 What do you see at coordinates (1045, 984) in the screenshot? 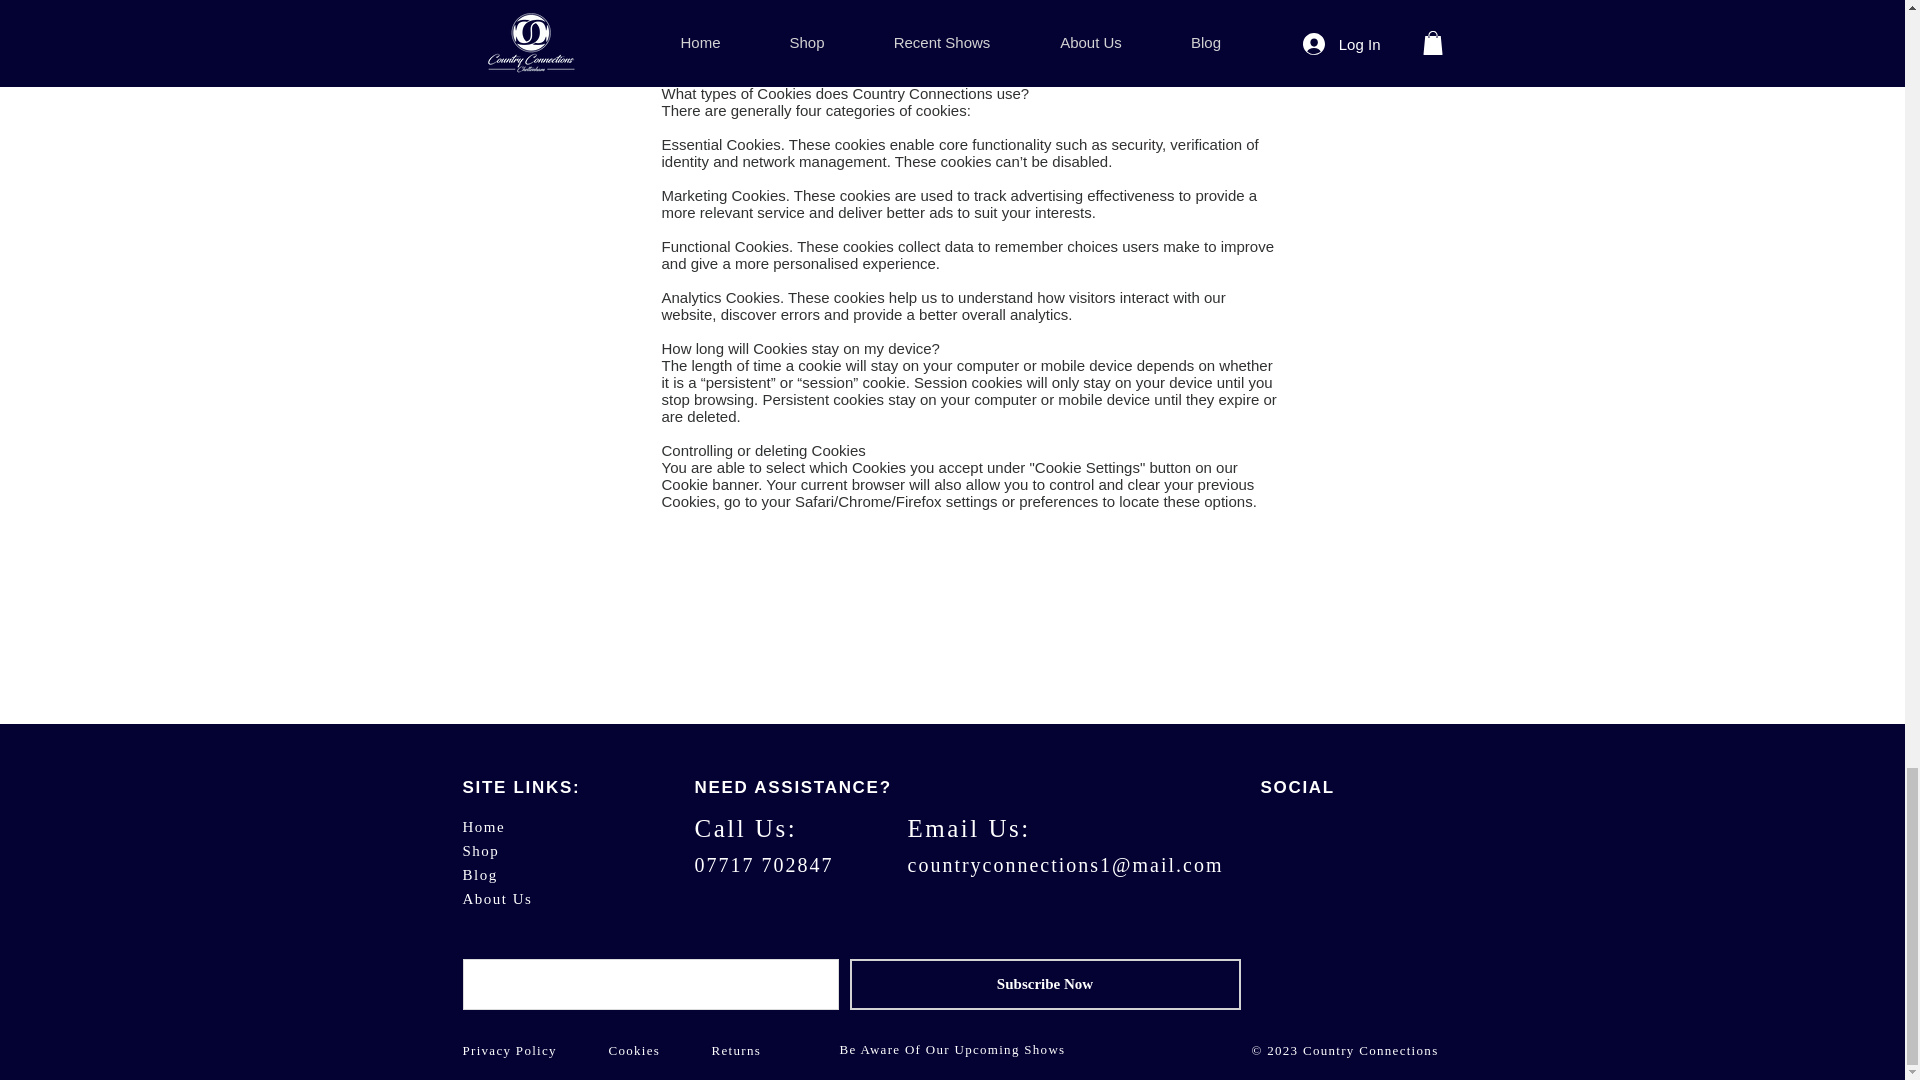
I see `Subscribe Now` at bounding box center [1045, 984].